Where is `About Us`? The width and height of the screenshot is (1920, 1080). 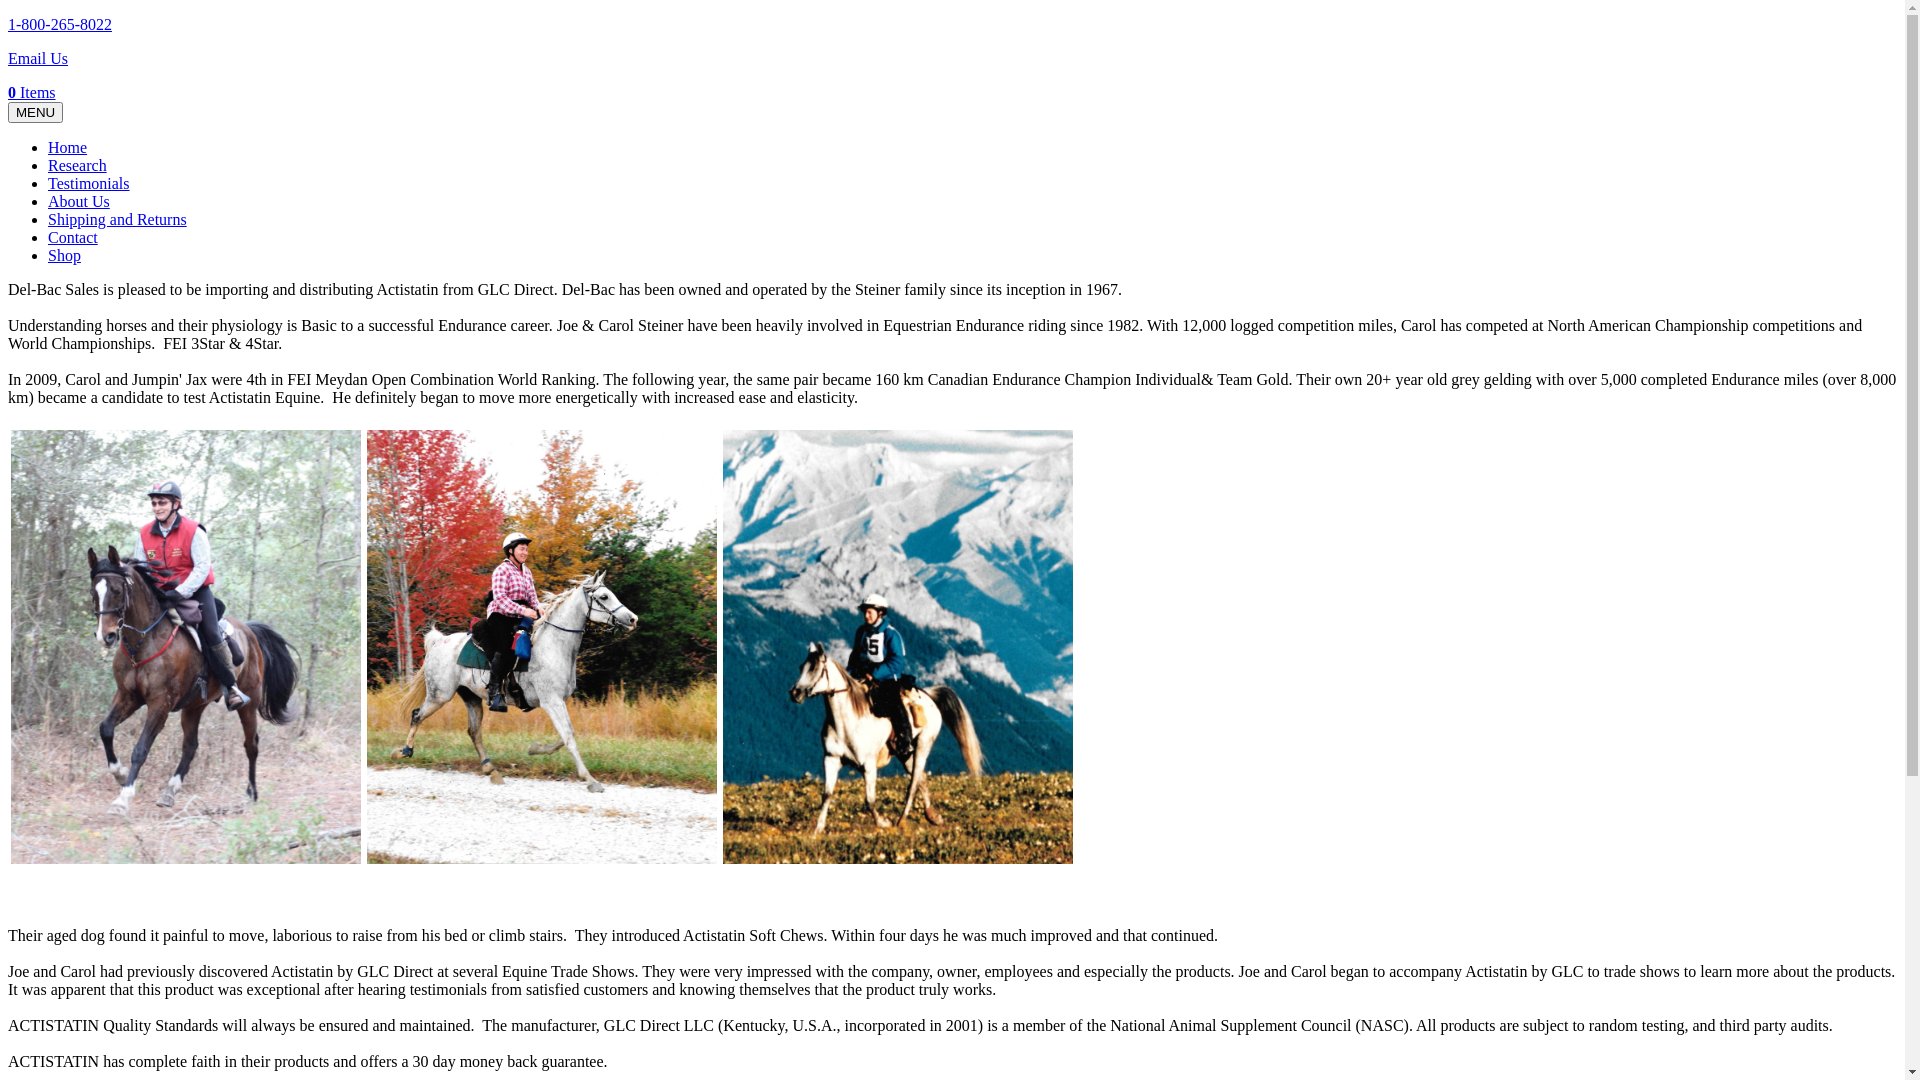
About Us is located at coordinates (79, 202).